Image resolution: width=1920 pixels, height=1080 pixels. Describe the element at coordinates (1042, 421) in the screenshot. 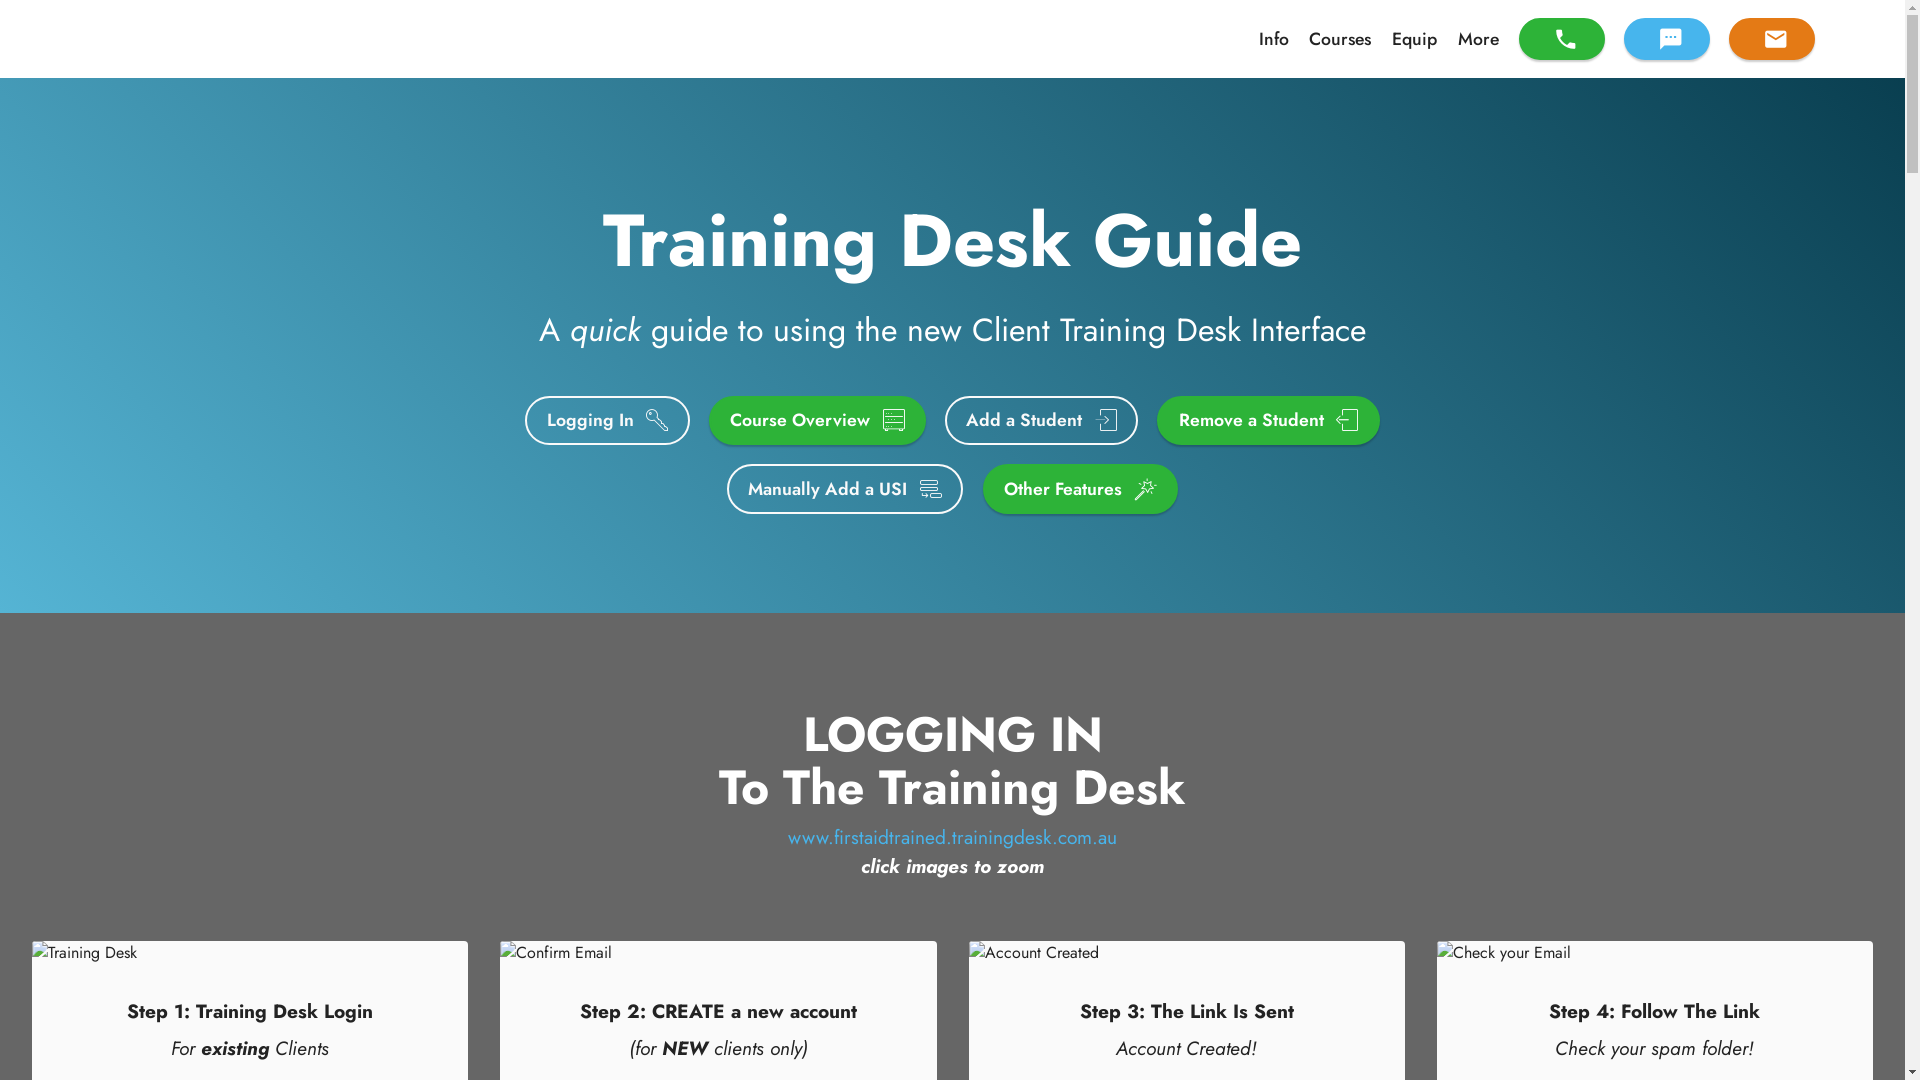

I see `Add a Student` at that location.